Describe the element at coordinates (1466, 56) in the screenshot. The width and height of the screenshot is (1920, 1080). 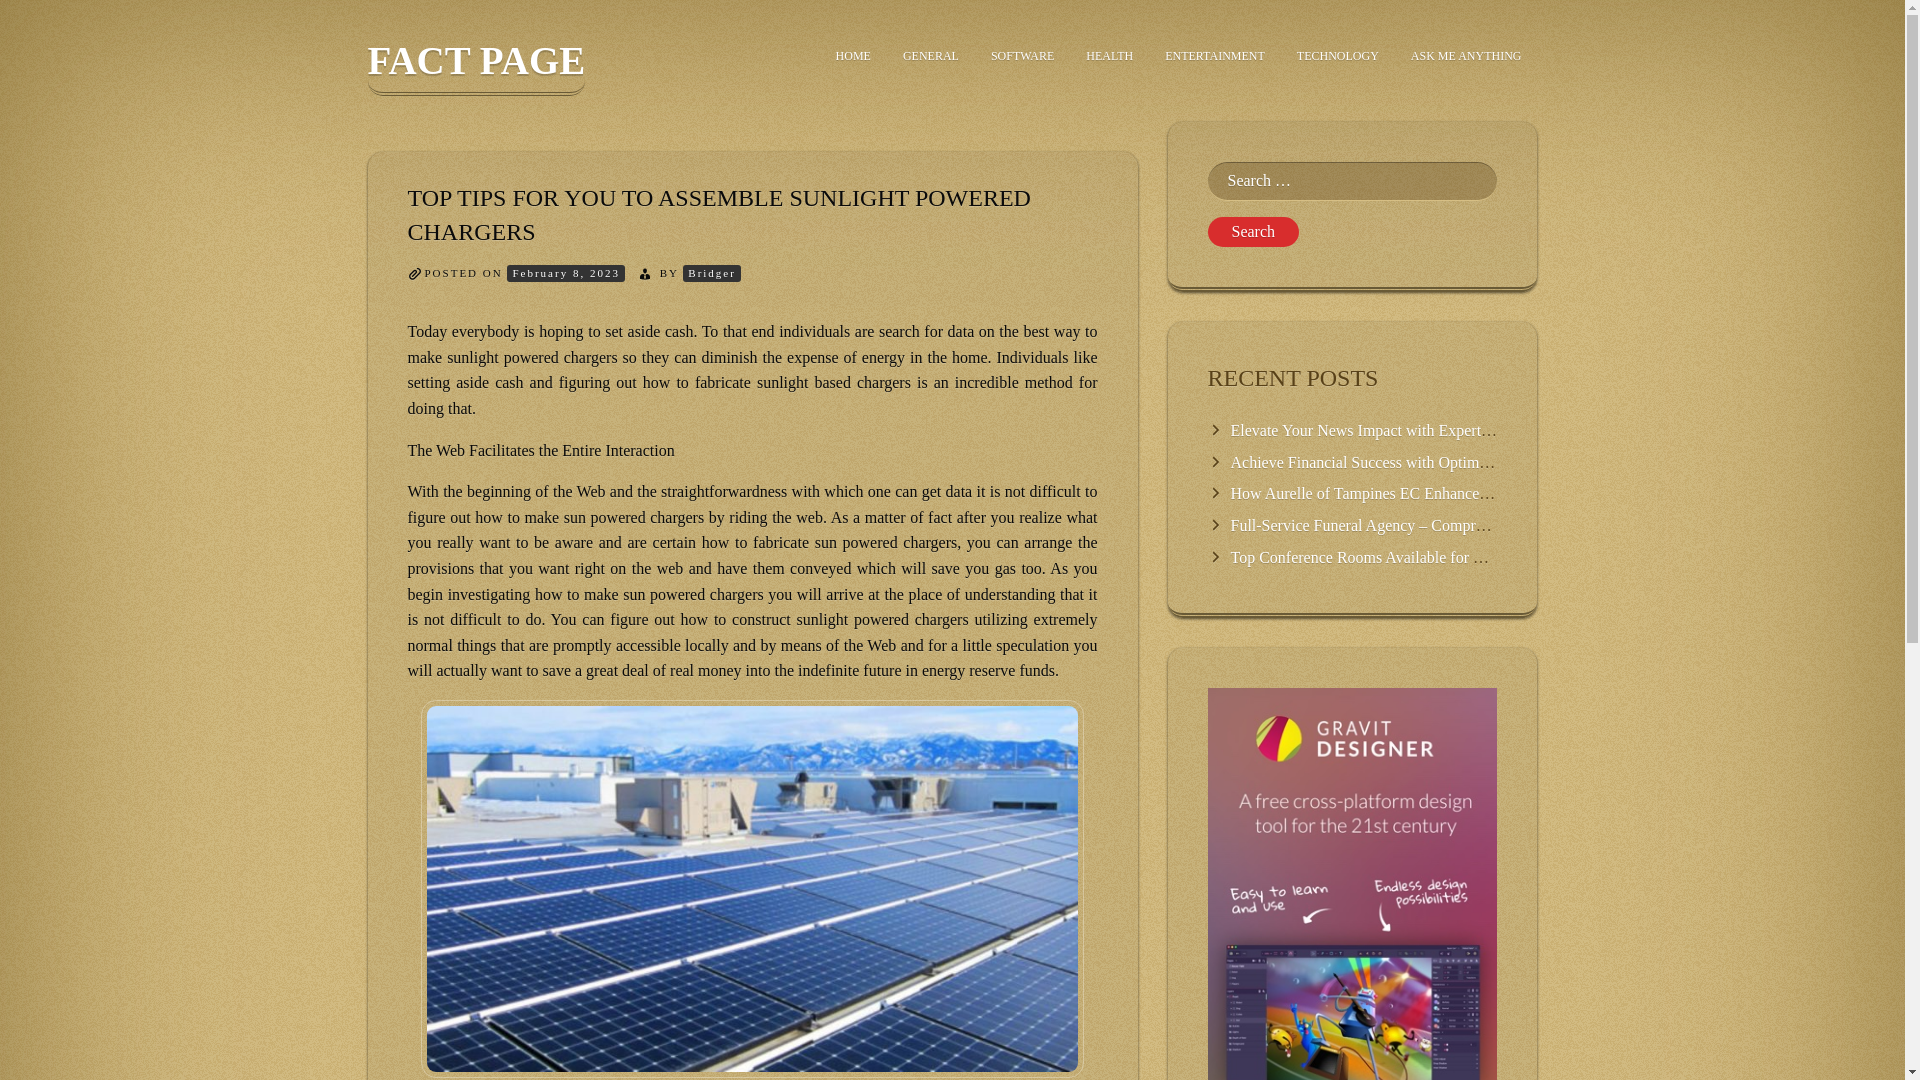
I see `ASK ME ANYTHING` at that location.